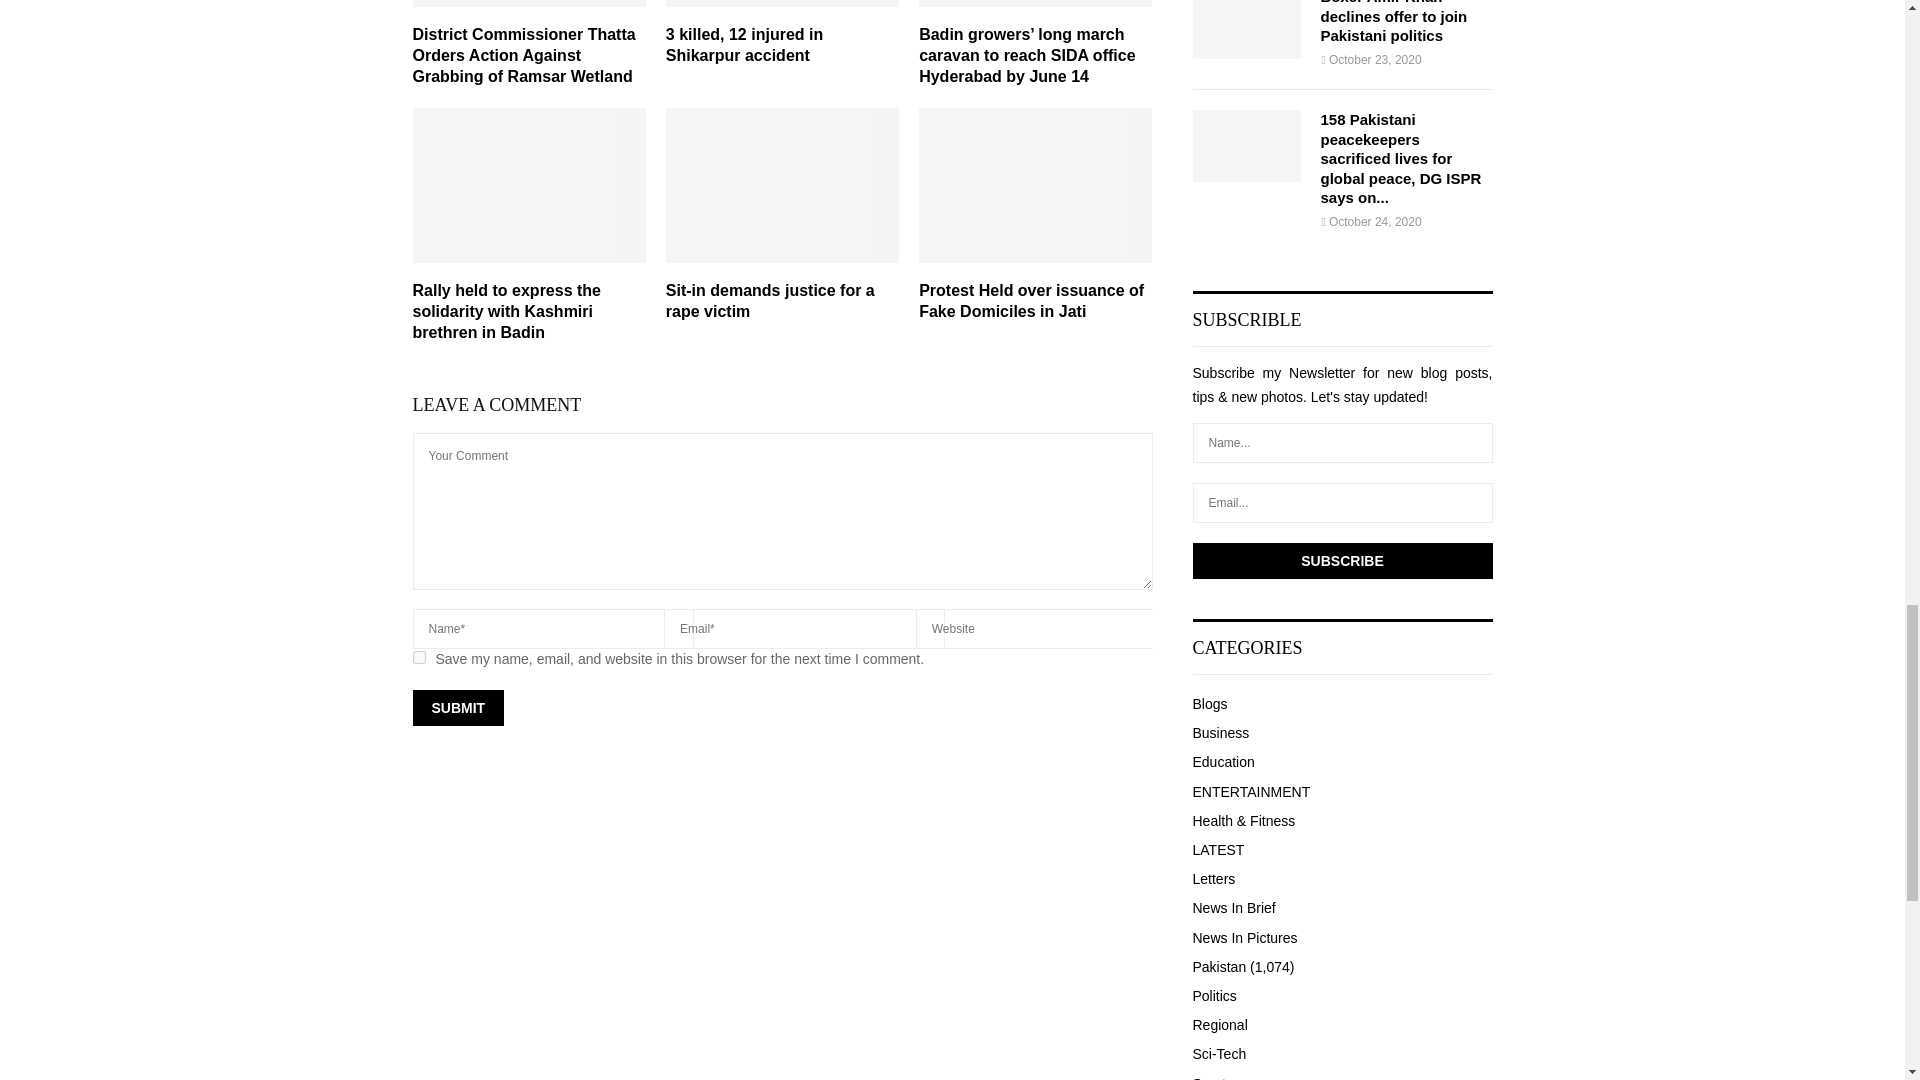 The width and height of the screenshot is (1920, 1080). What do you see at coordinates (1342, 560) in the screenshot?
I see `Subscribe` at bounding box center [1342, 560].